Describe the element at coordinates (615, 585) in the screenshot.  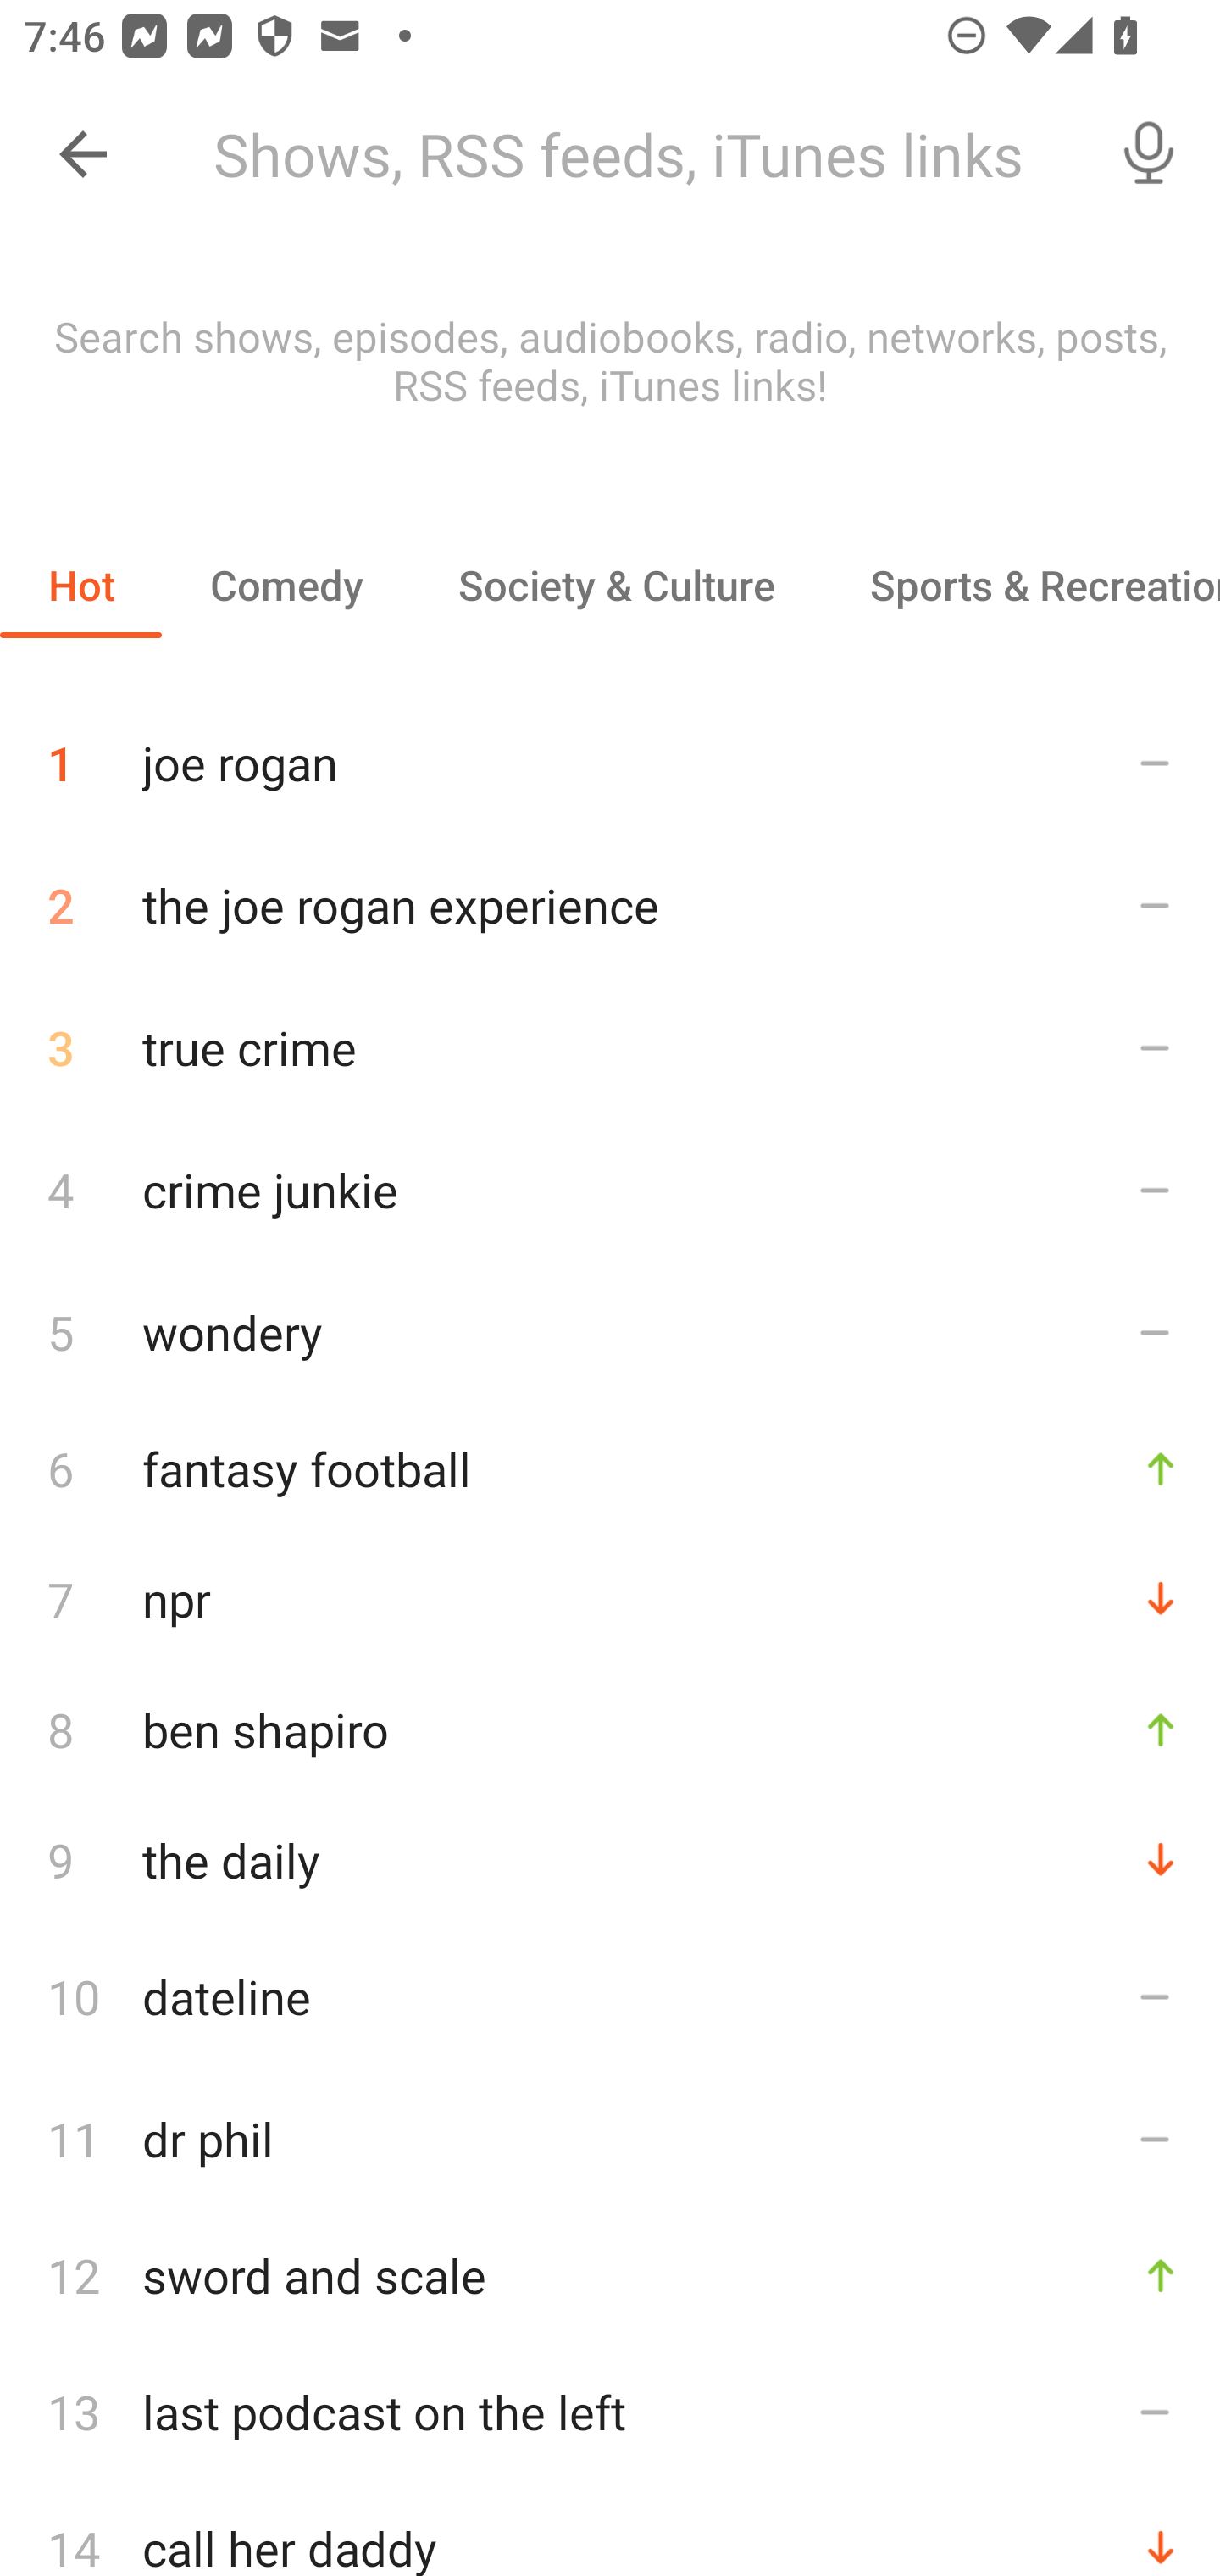
I see `Society & Culture` at that location.